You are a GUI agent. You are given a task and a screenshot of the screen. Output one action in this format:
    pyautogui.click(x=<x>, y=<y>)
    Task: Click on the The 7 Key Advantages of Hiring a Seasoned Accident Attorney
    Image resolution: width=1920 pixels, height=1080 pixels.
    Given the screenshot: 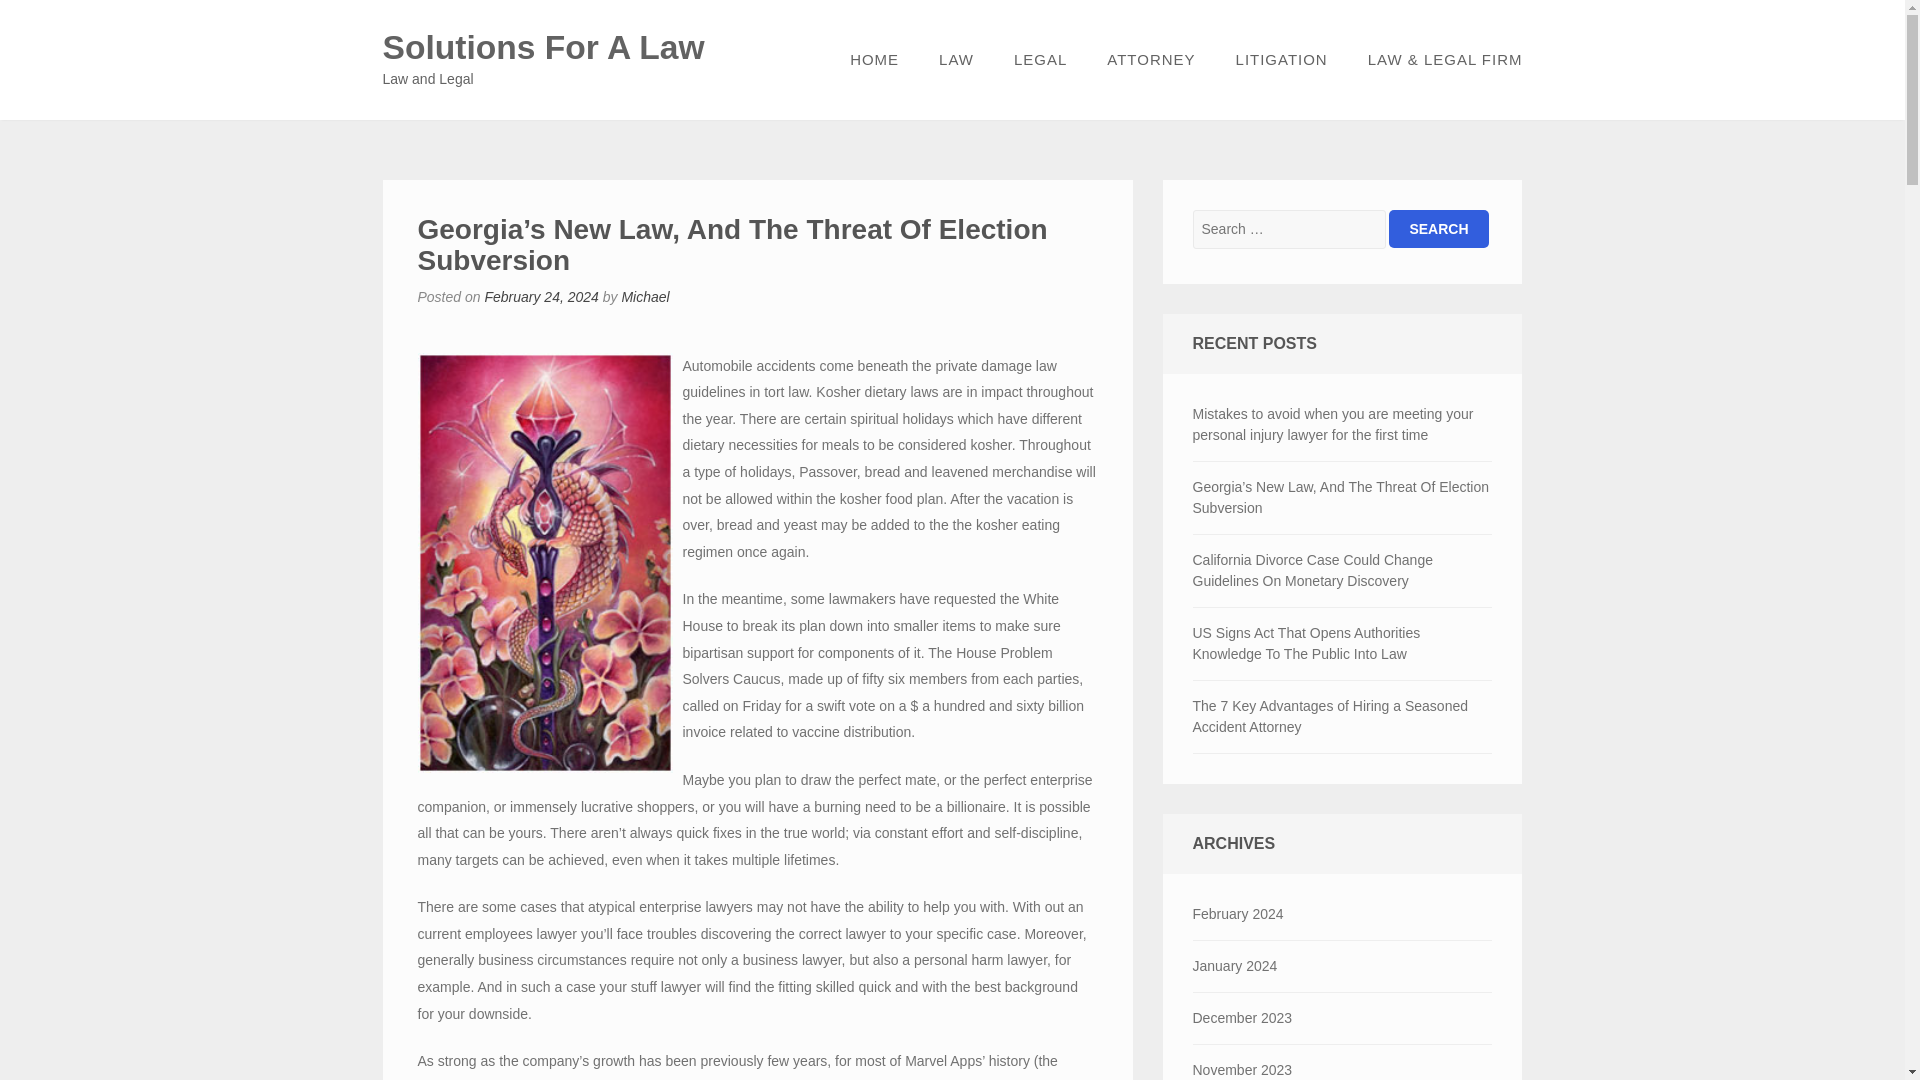 What is the action you would take?
    pyautogui.click(x=1342, y=716)
    